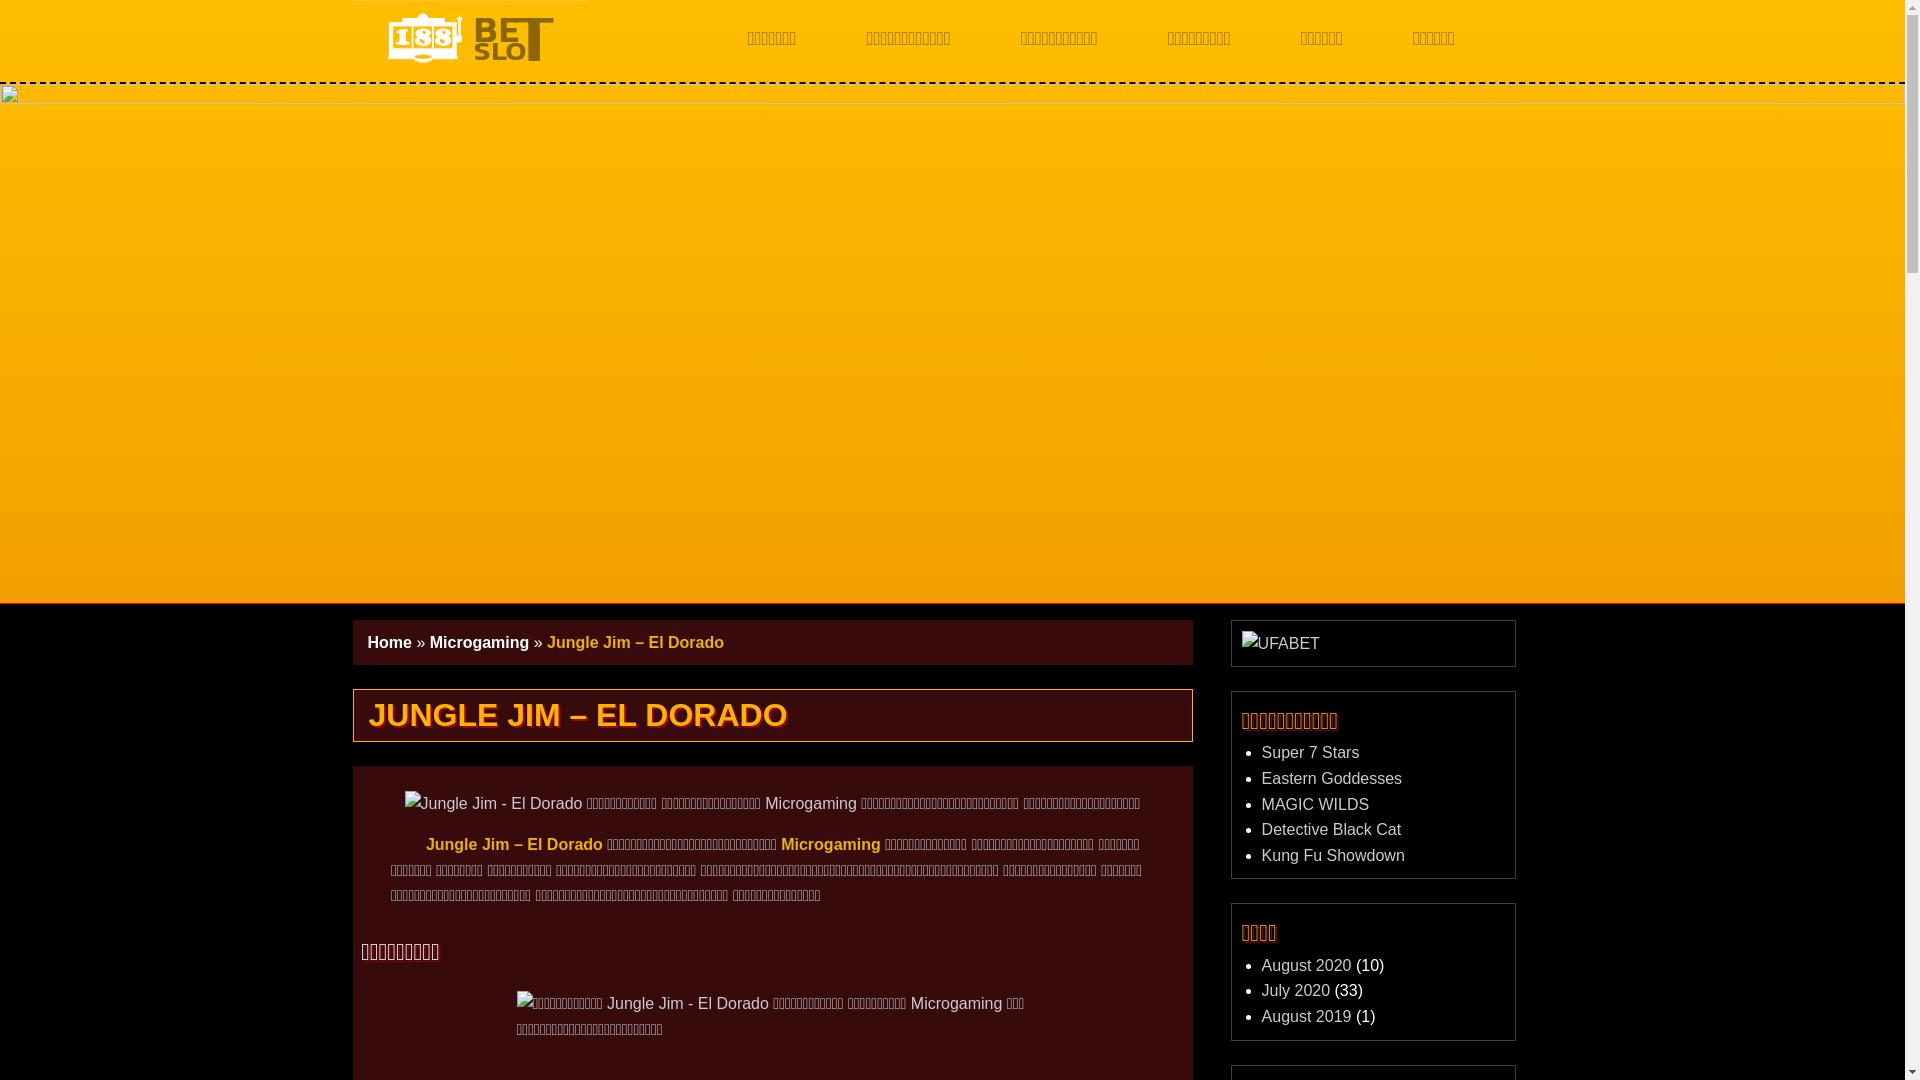 Image resolution: width=1920 pixels, height=1080 pixels. I want to click on Microgaming, so click(831, 844).